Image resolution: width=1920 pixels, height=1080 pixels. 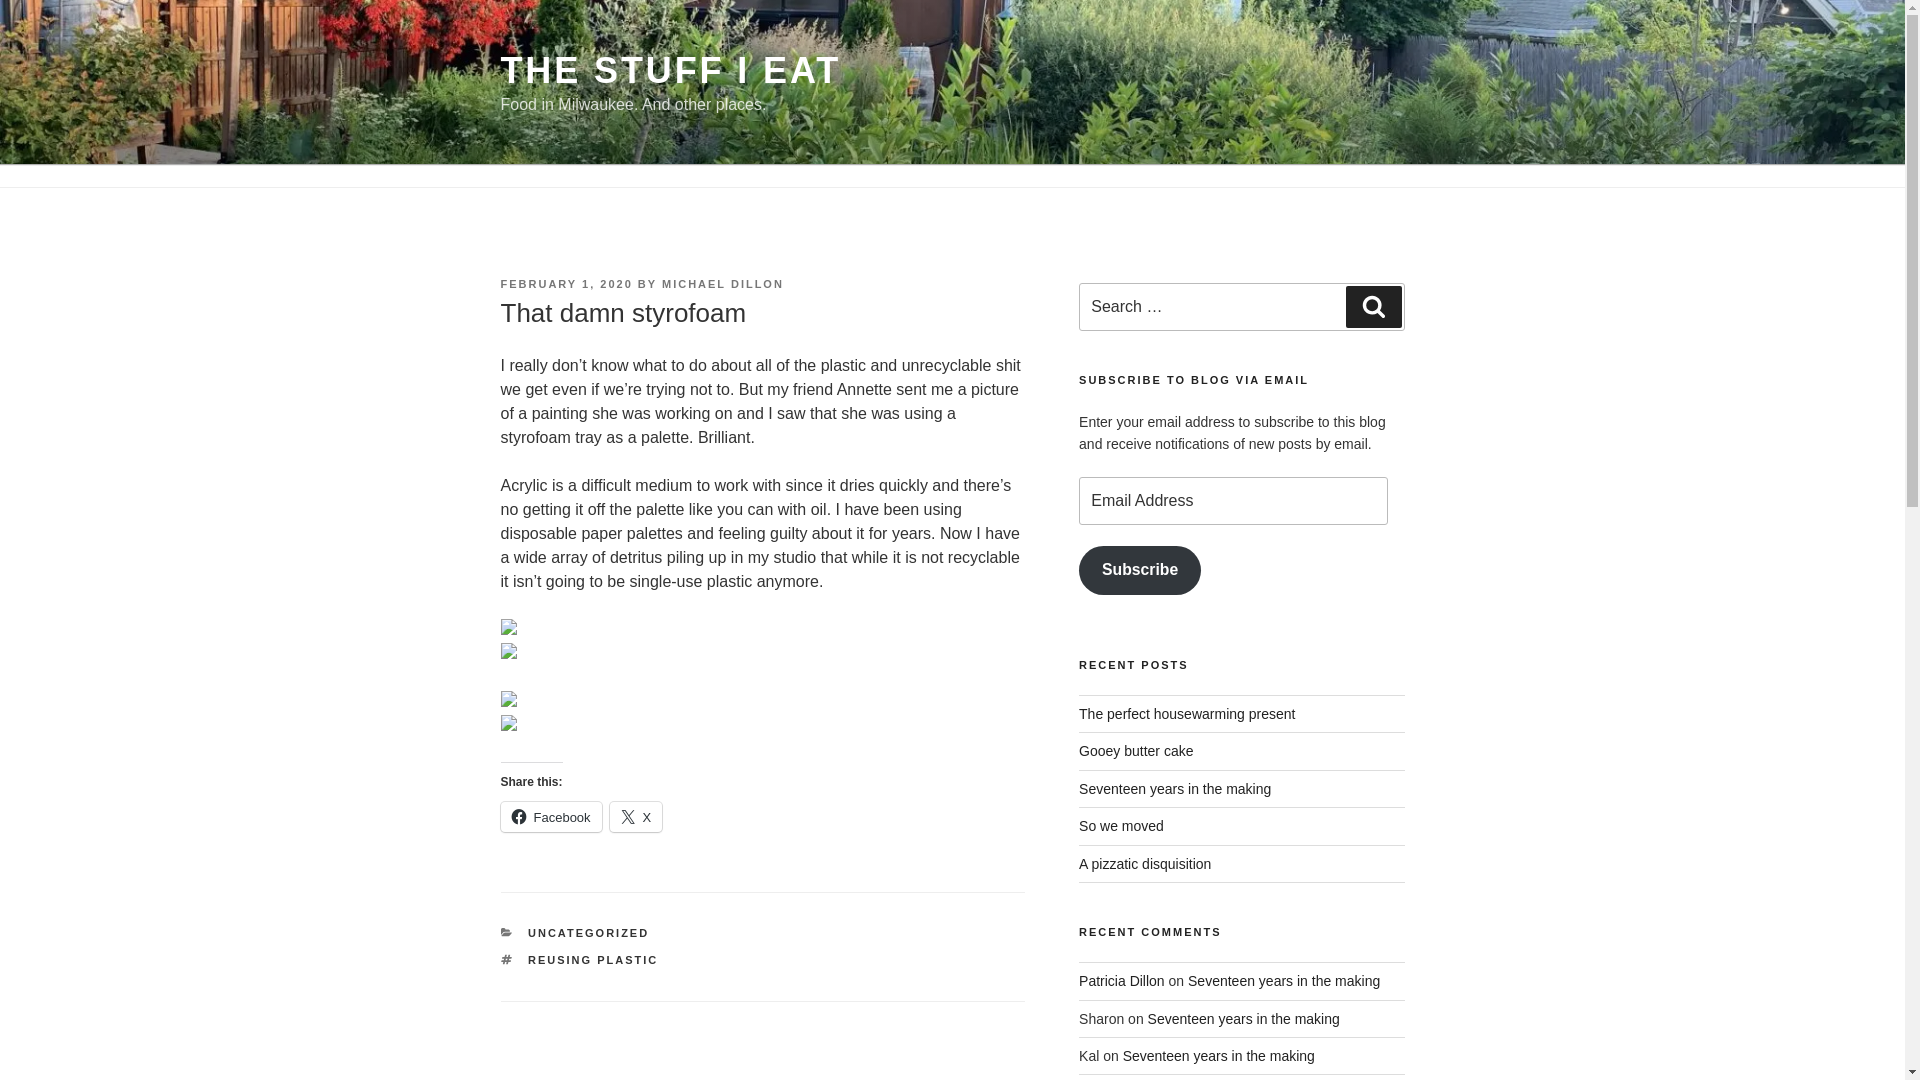 I want to click on UNCATEGORIZED, so click(x=588, y=932).